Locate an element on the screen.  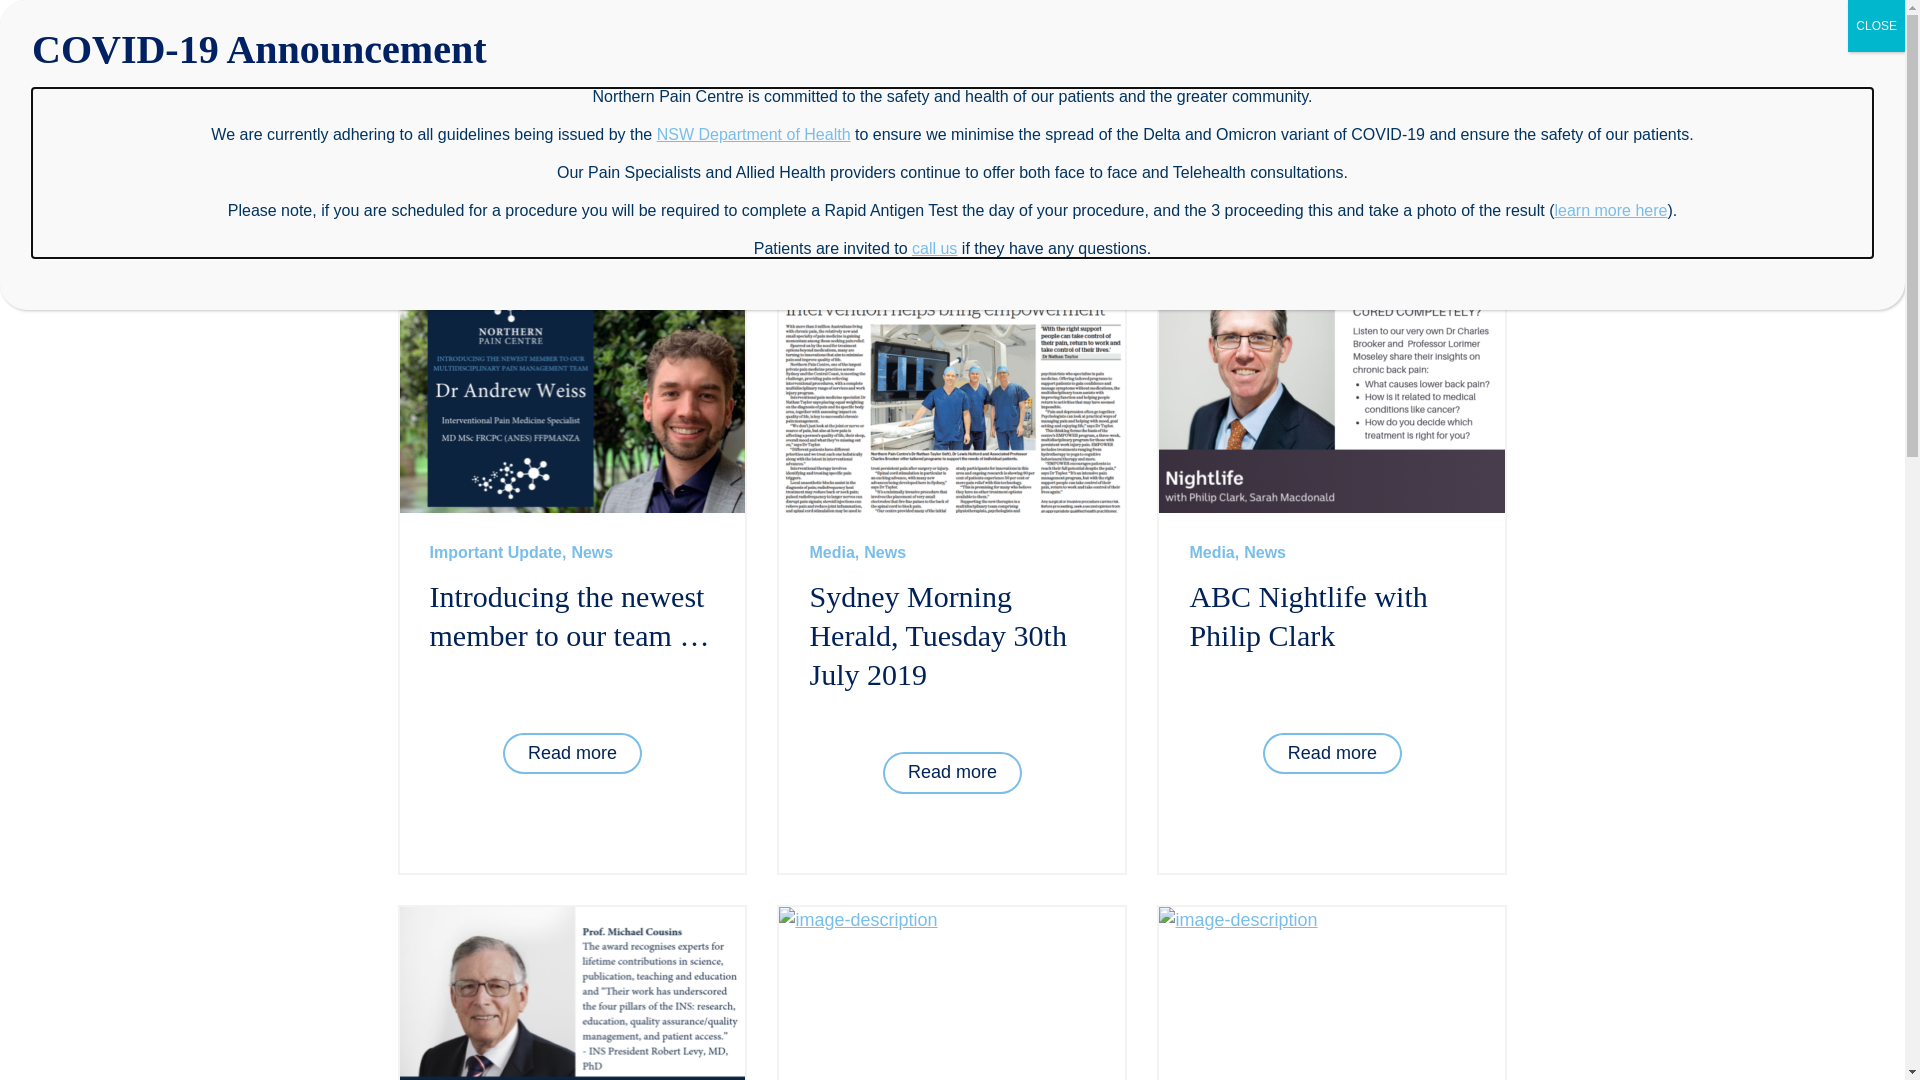
CLOSE is located at coordinates (1876, 26).